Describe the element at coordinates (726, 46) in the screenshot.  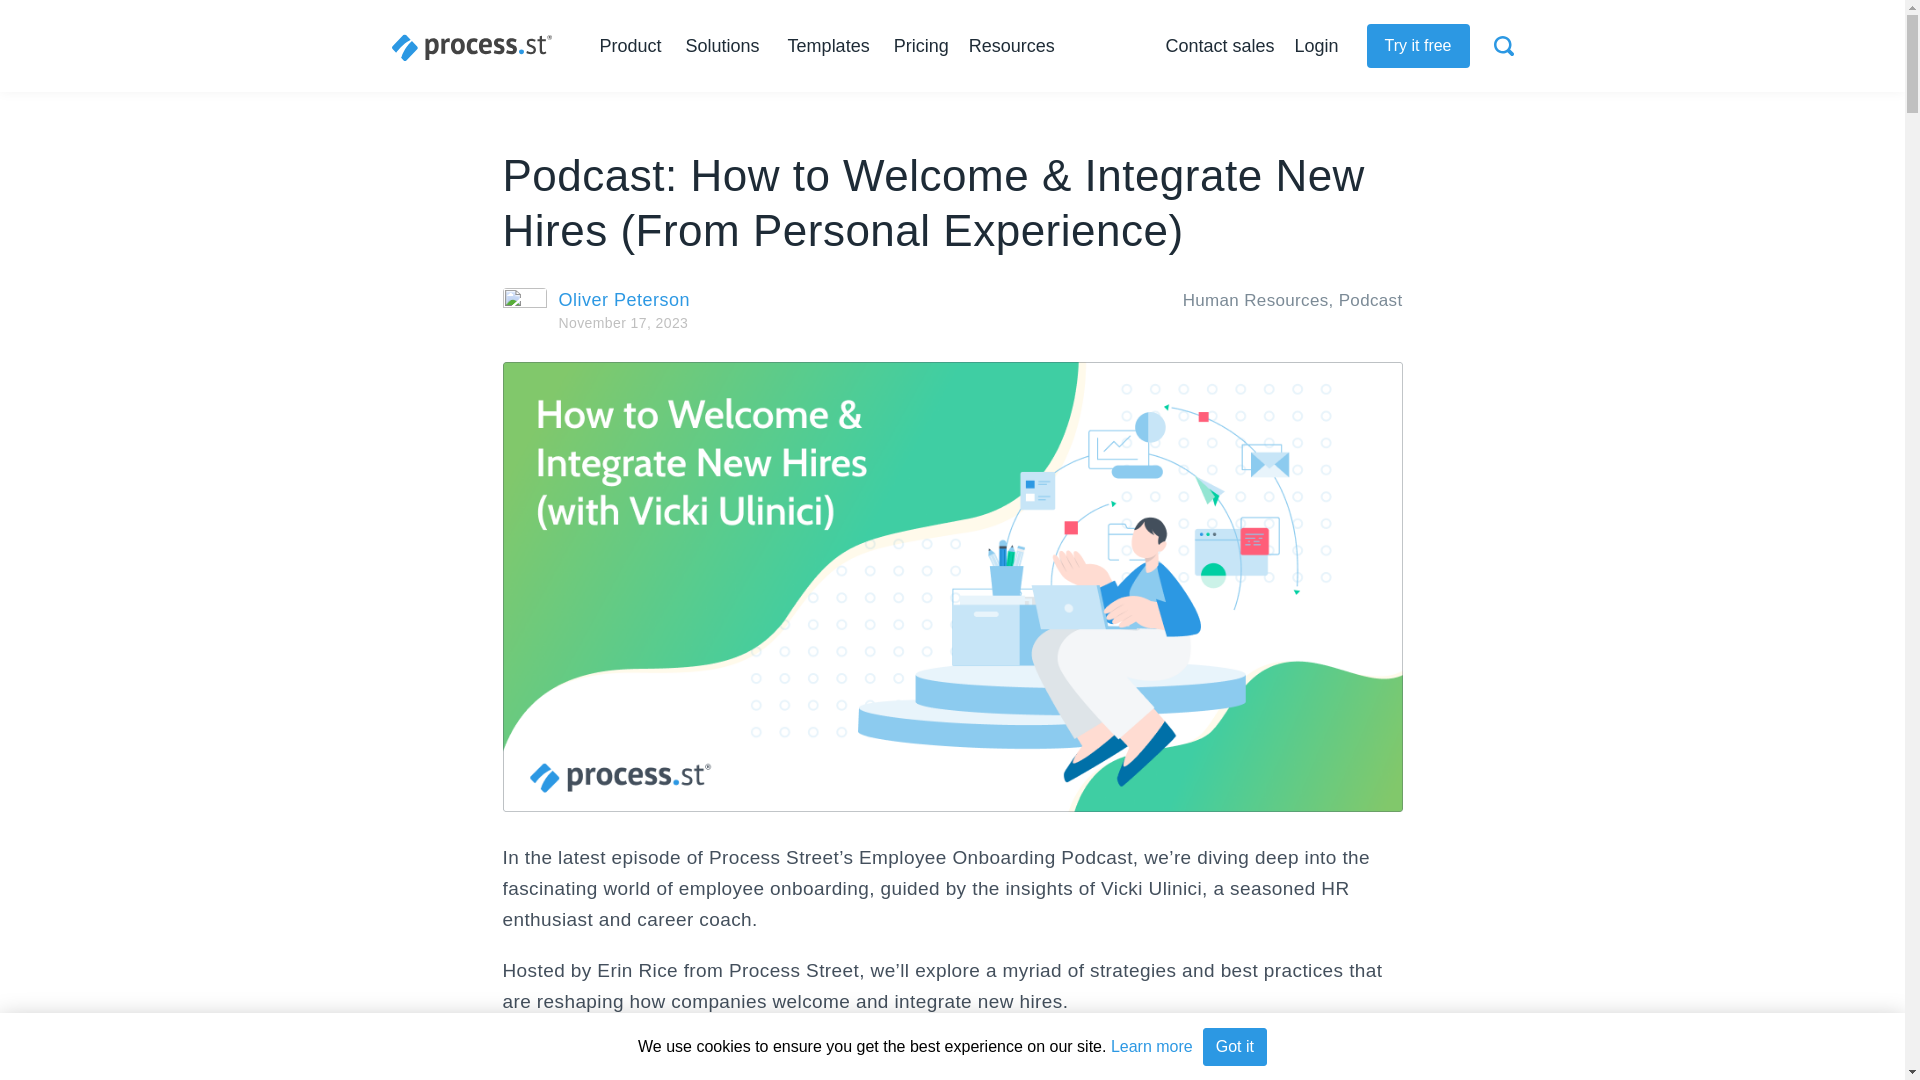
I see `Solutions` at that location.